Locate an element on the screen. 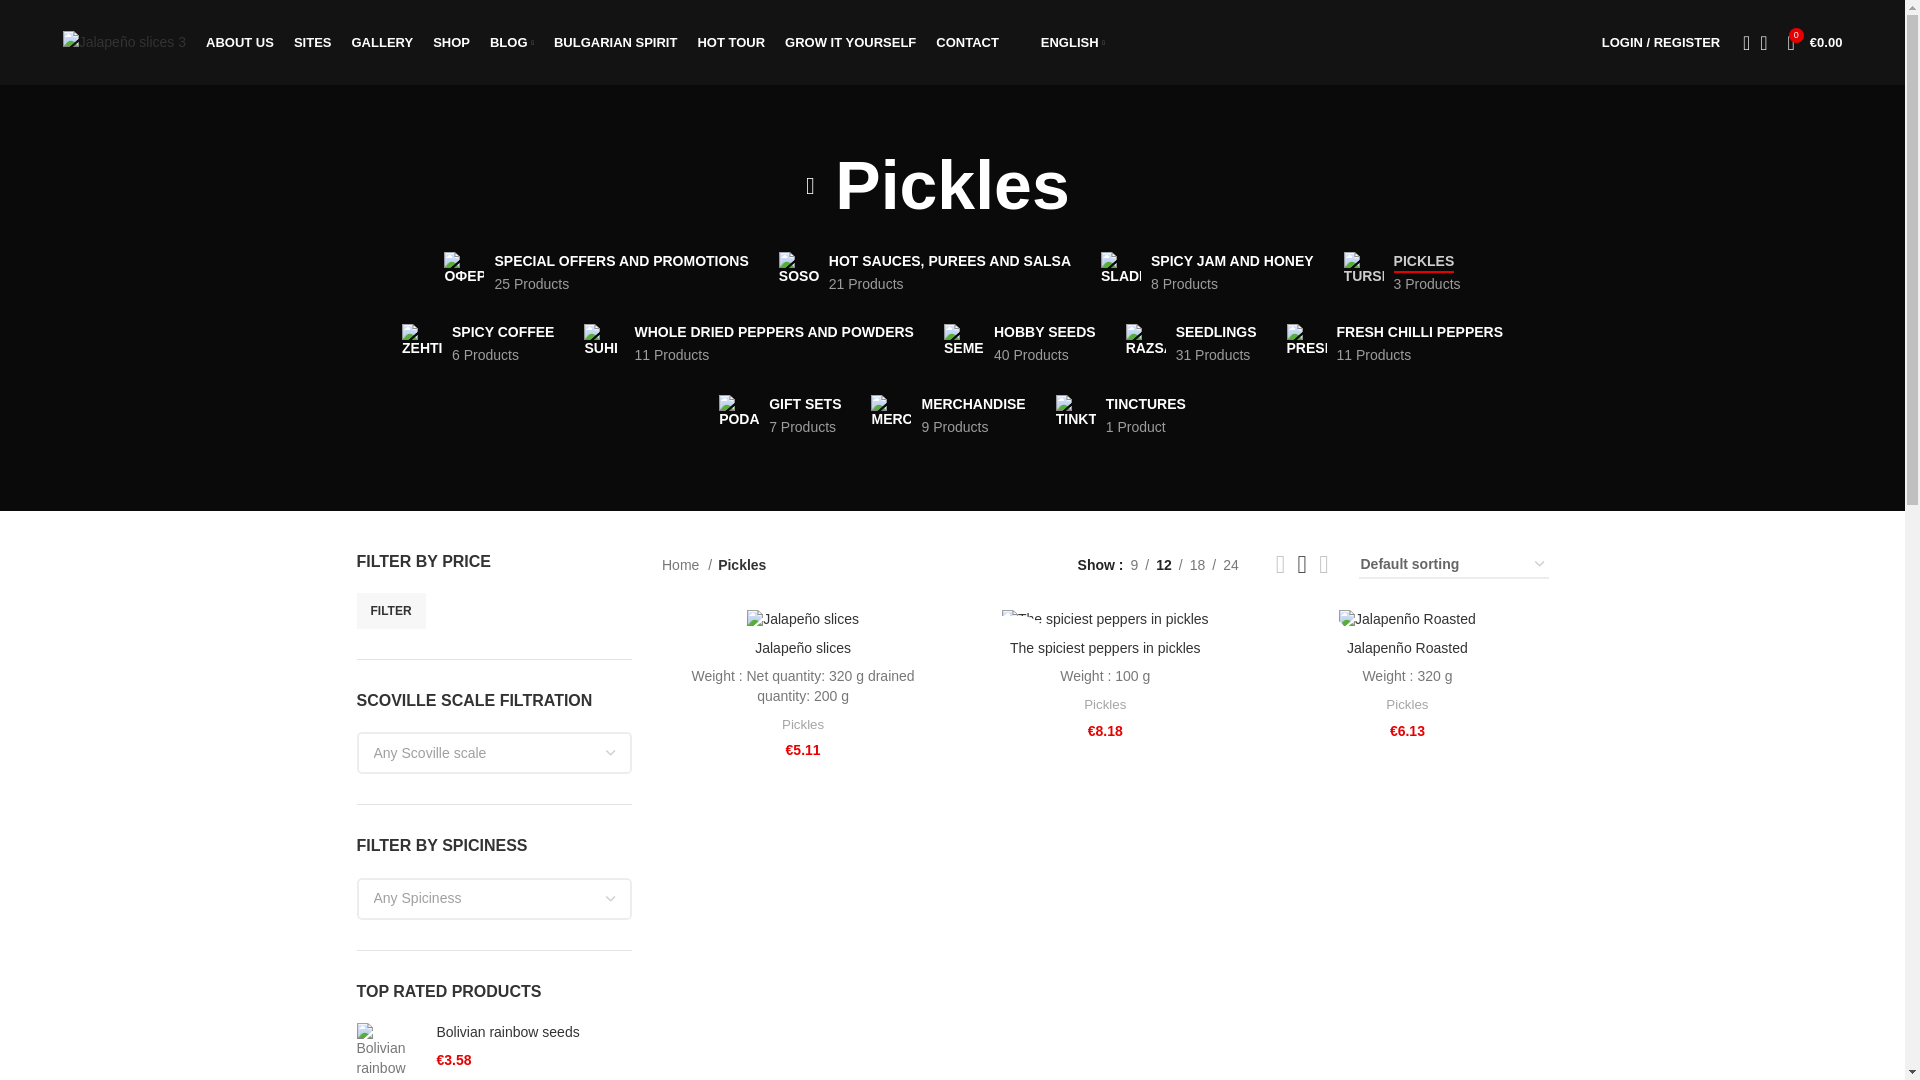 The image size is (1920, 1080). GROW IT YOURSELF is located at coordinates (1814, 41).